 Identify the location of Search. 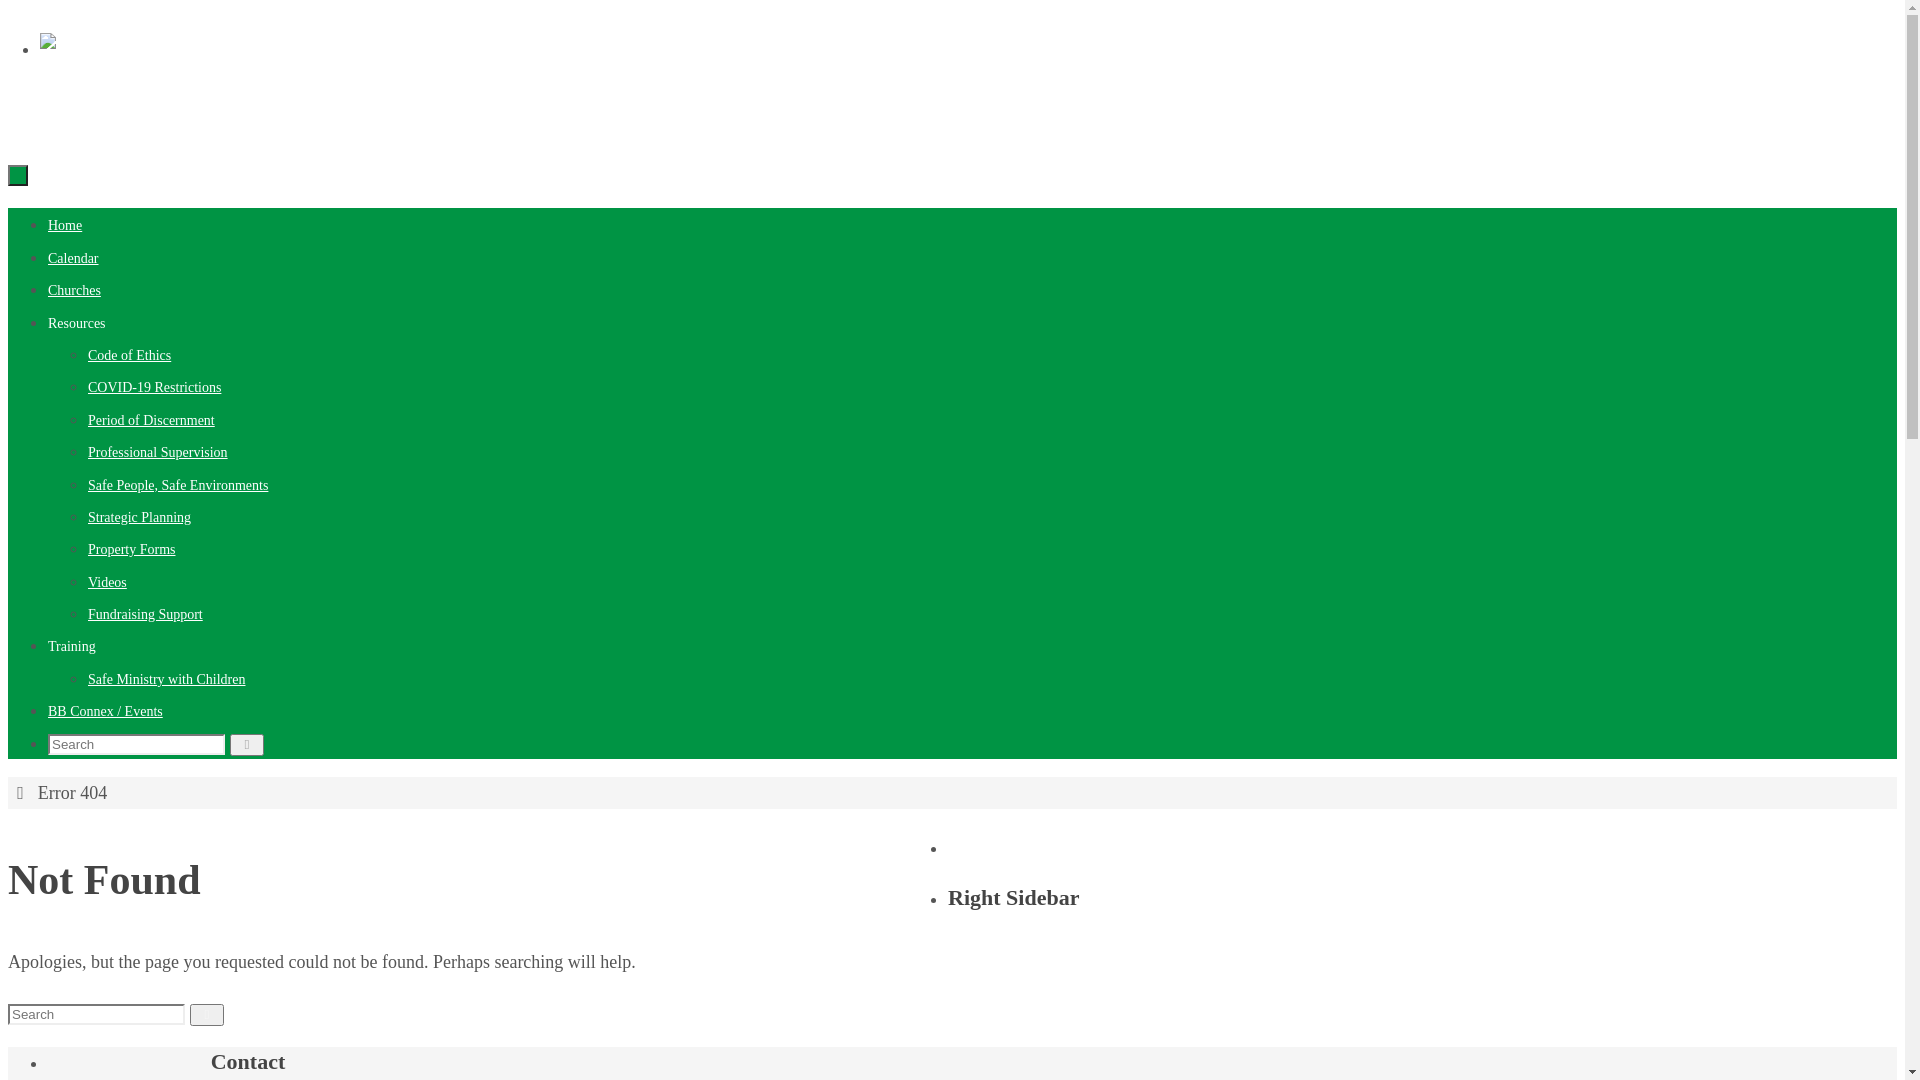
(208, 1015).